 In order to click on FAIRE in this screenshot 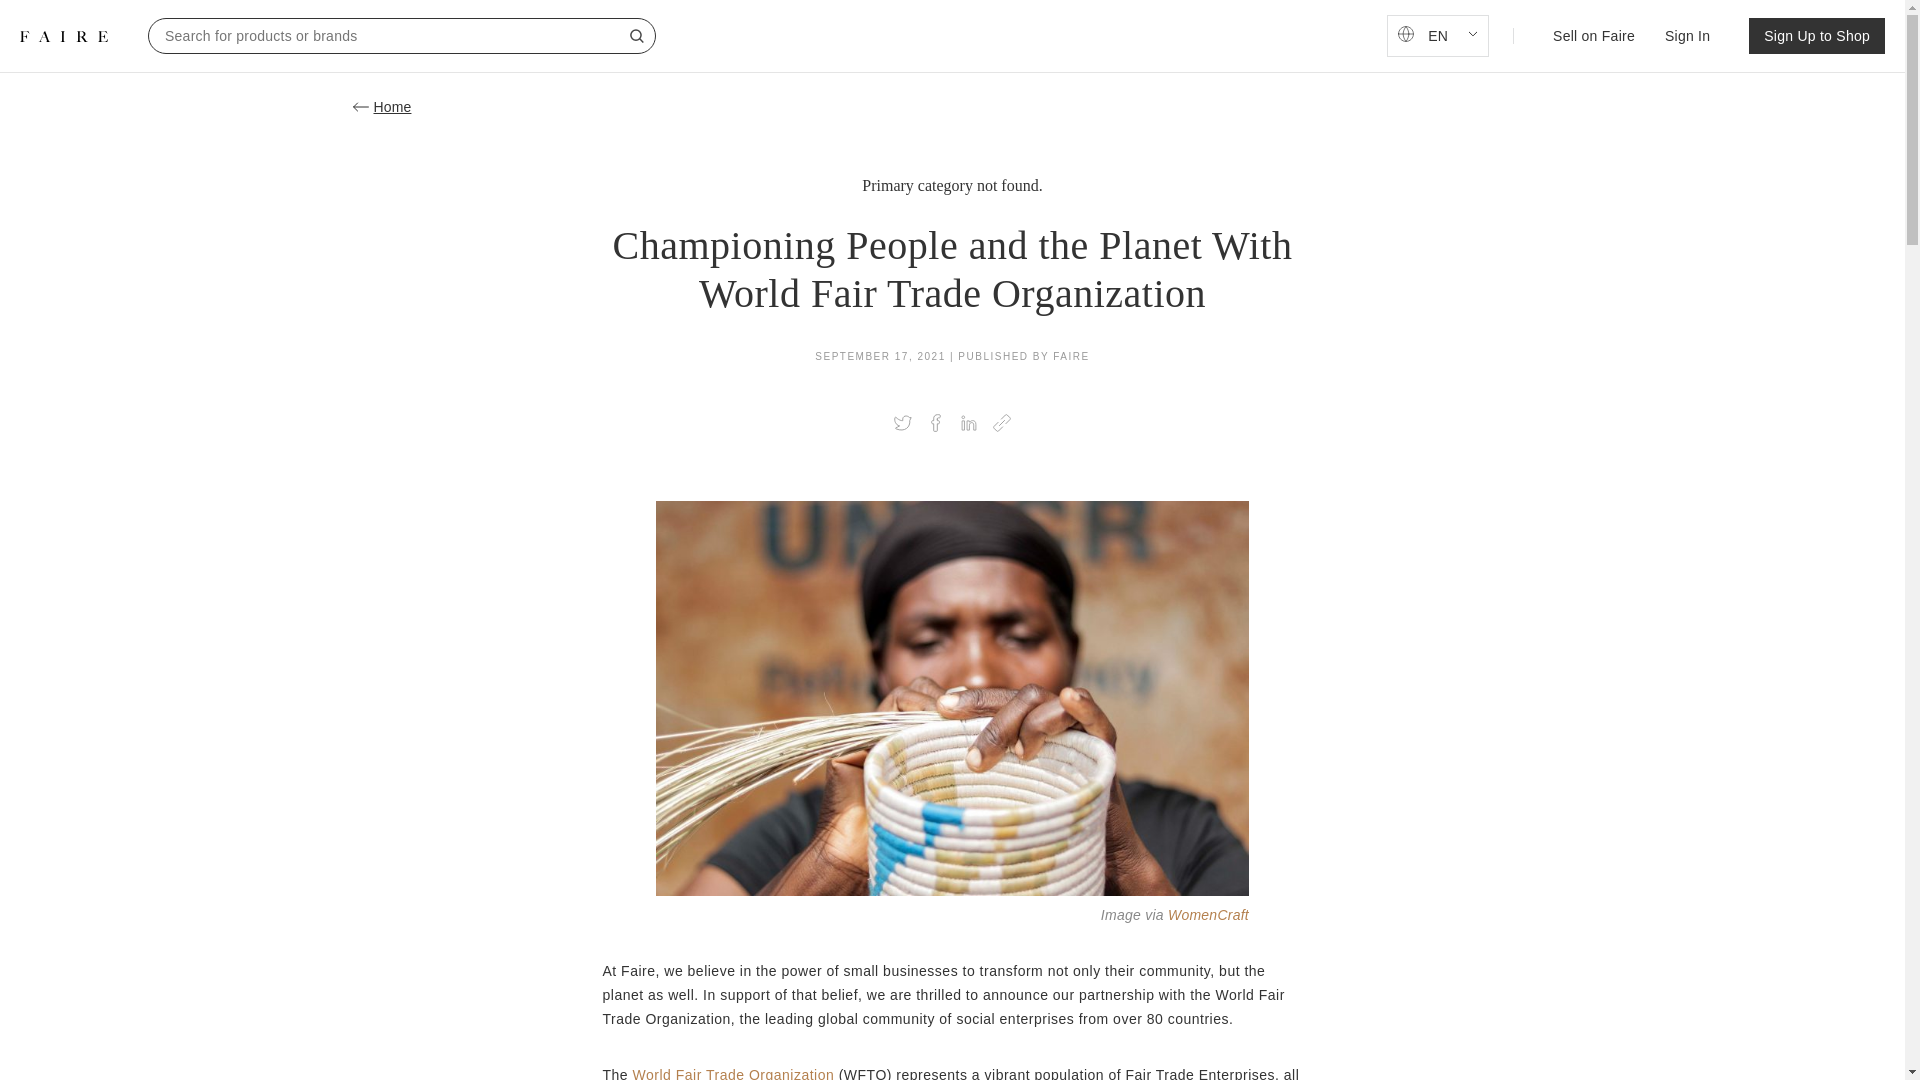, I will do `click(63, 36)`.